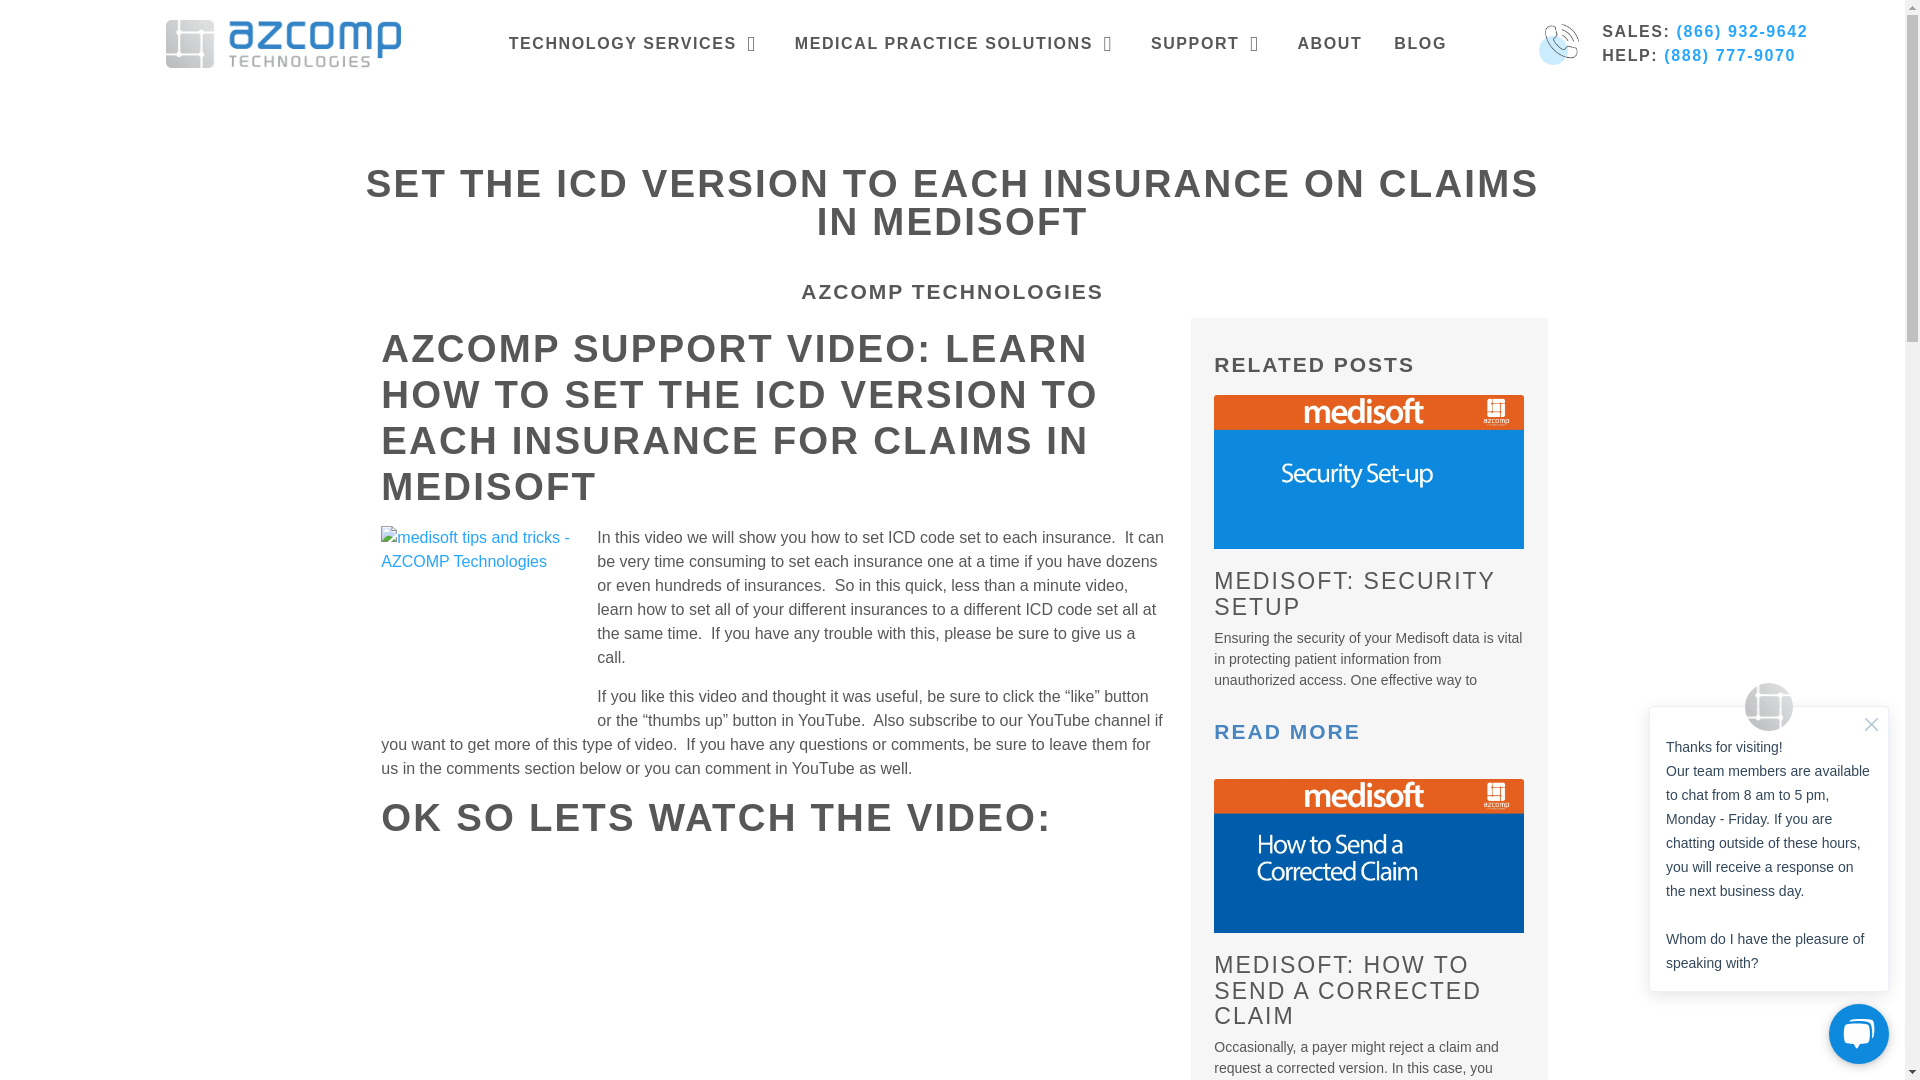 The image size is (1920, 1080). I want to click on TECHNOLOGY SERVICES, so click(622, 44).